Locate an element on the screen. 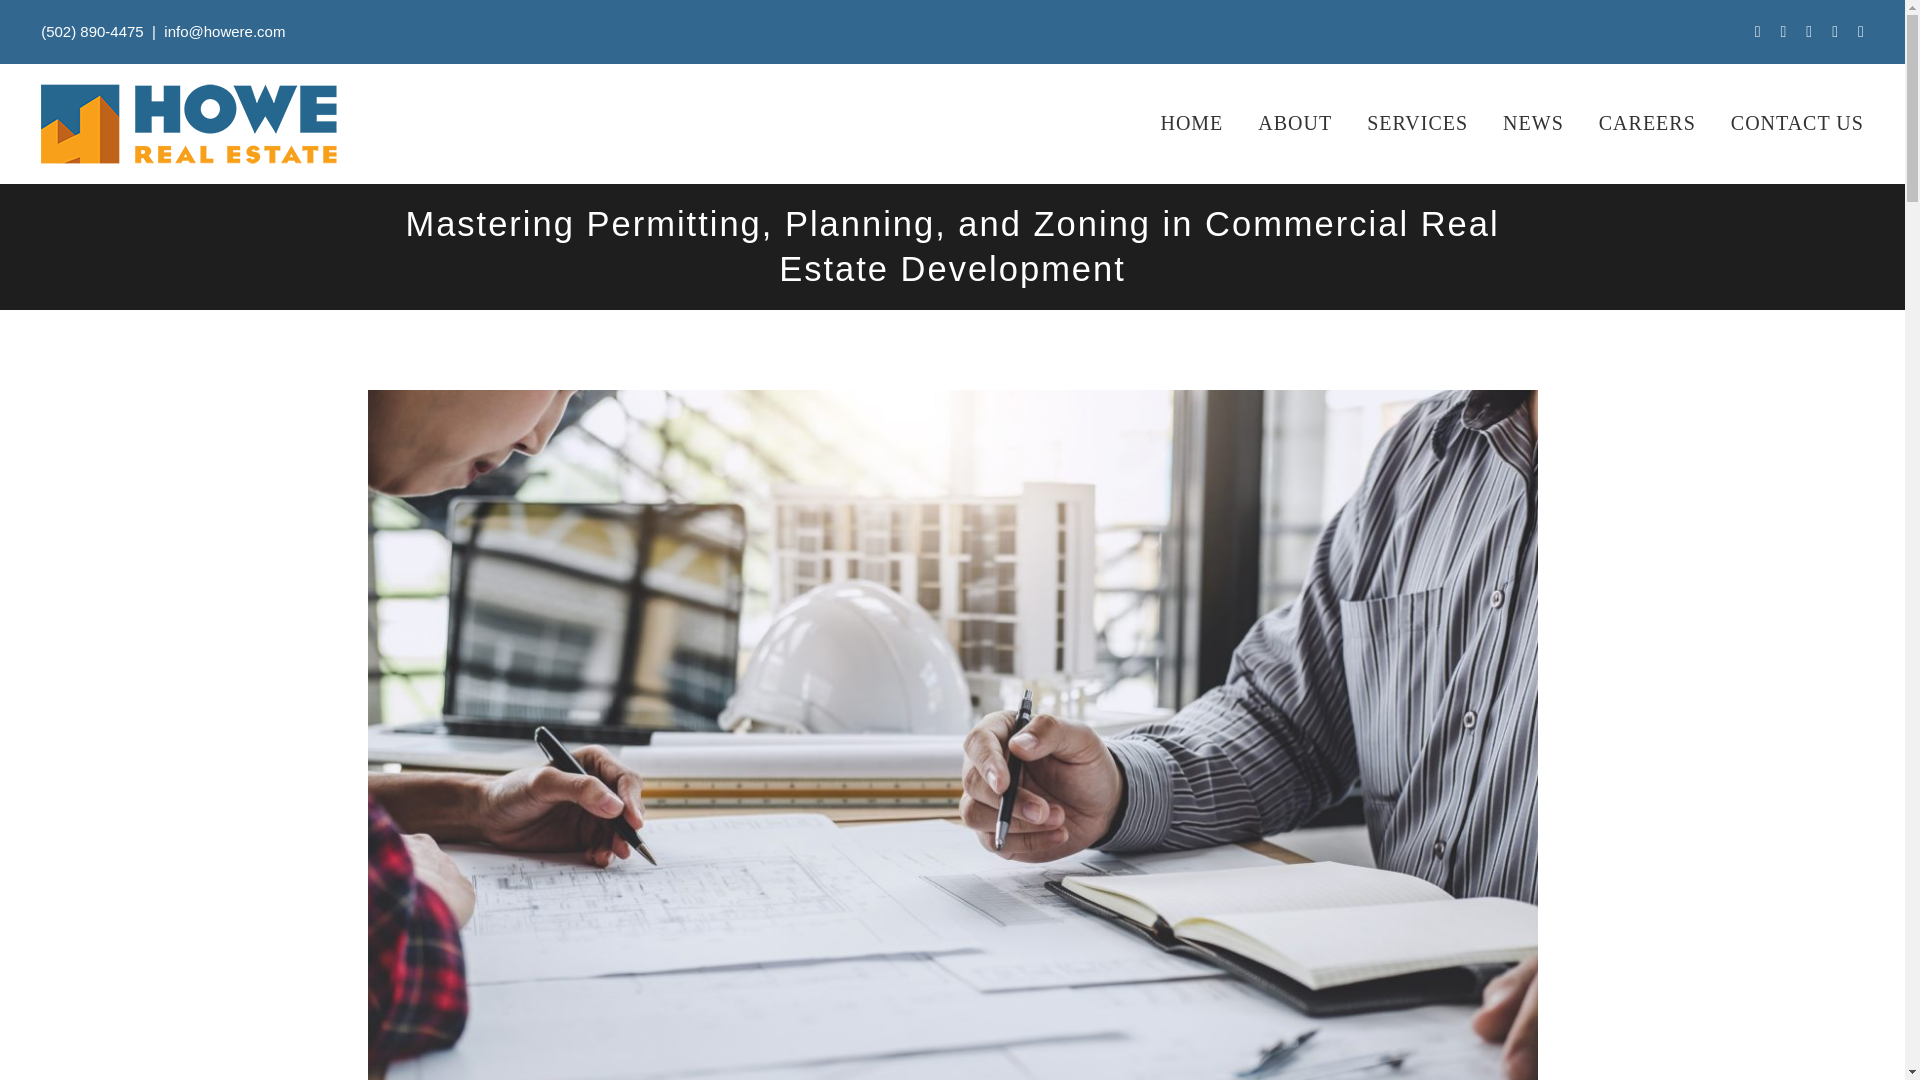 This screenshot has height=1080, width=1920. ABOUT is located at coordinates (1278, 124).